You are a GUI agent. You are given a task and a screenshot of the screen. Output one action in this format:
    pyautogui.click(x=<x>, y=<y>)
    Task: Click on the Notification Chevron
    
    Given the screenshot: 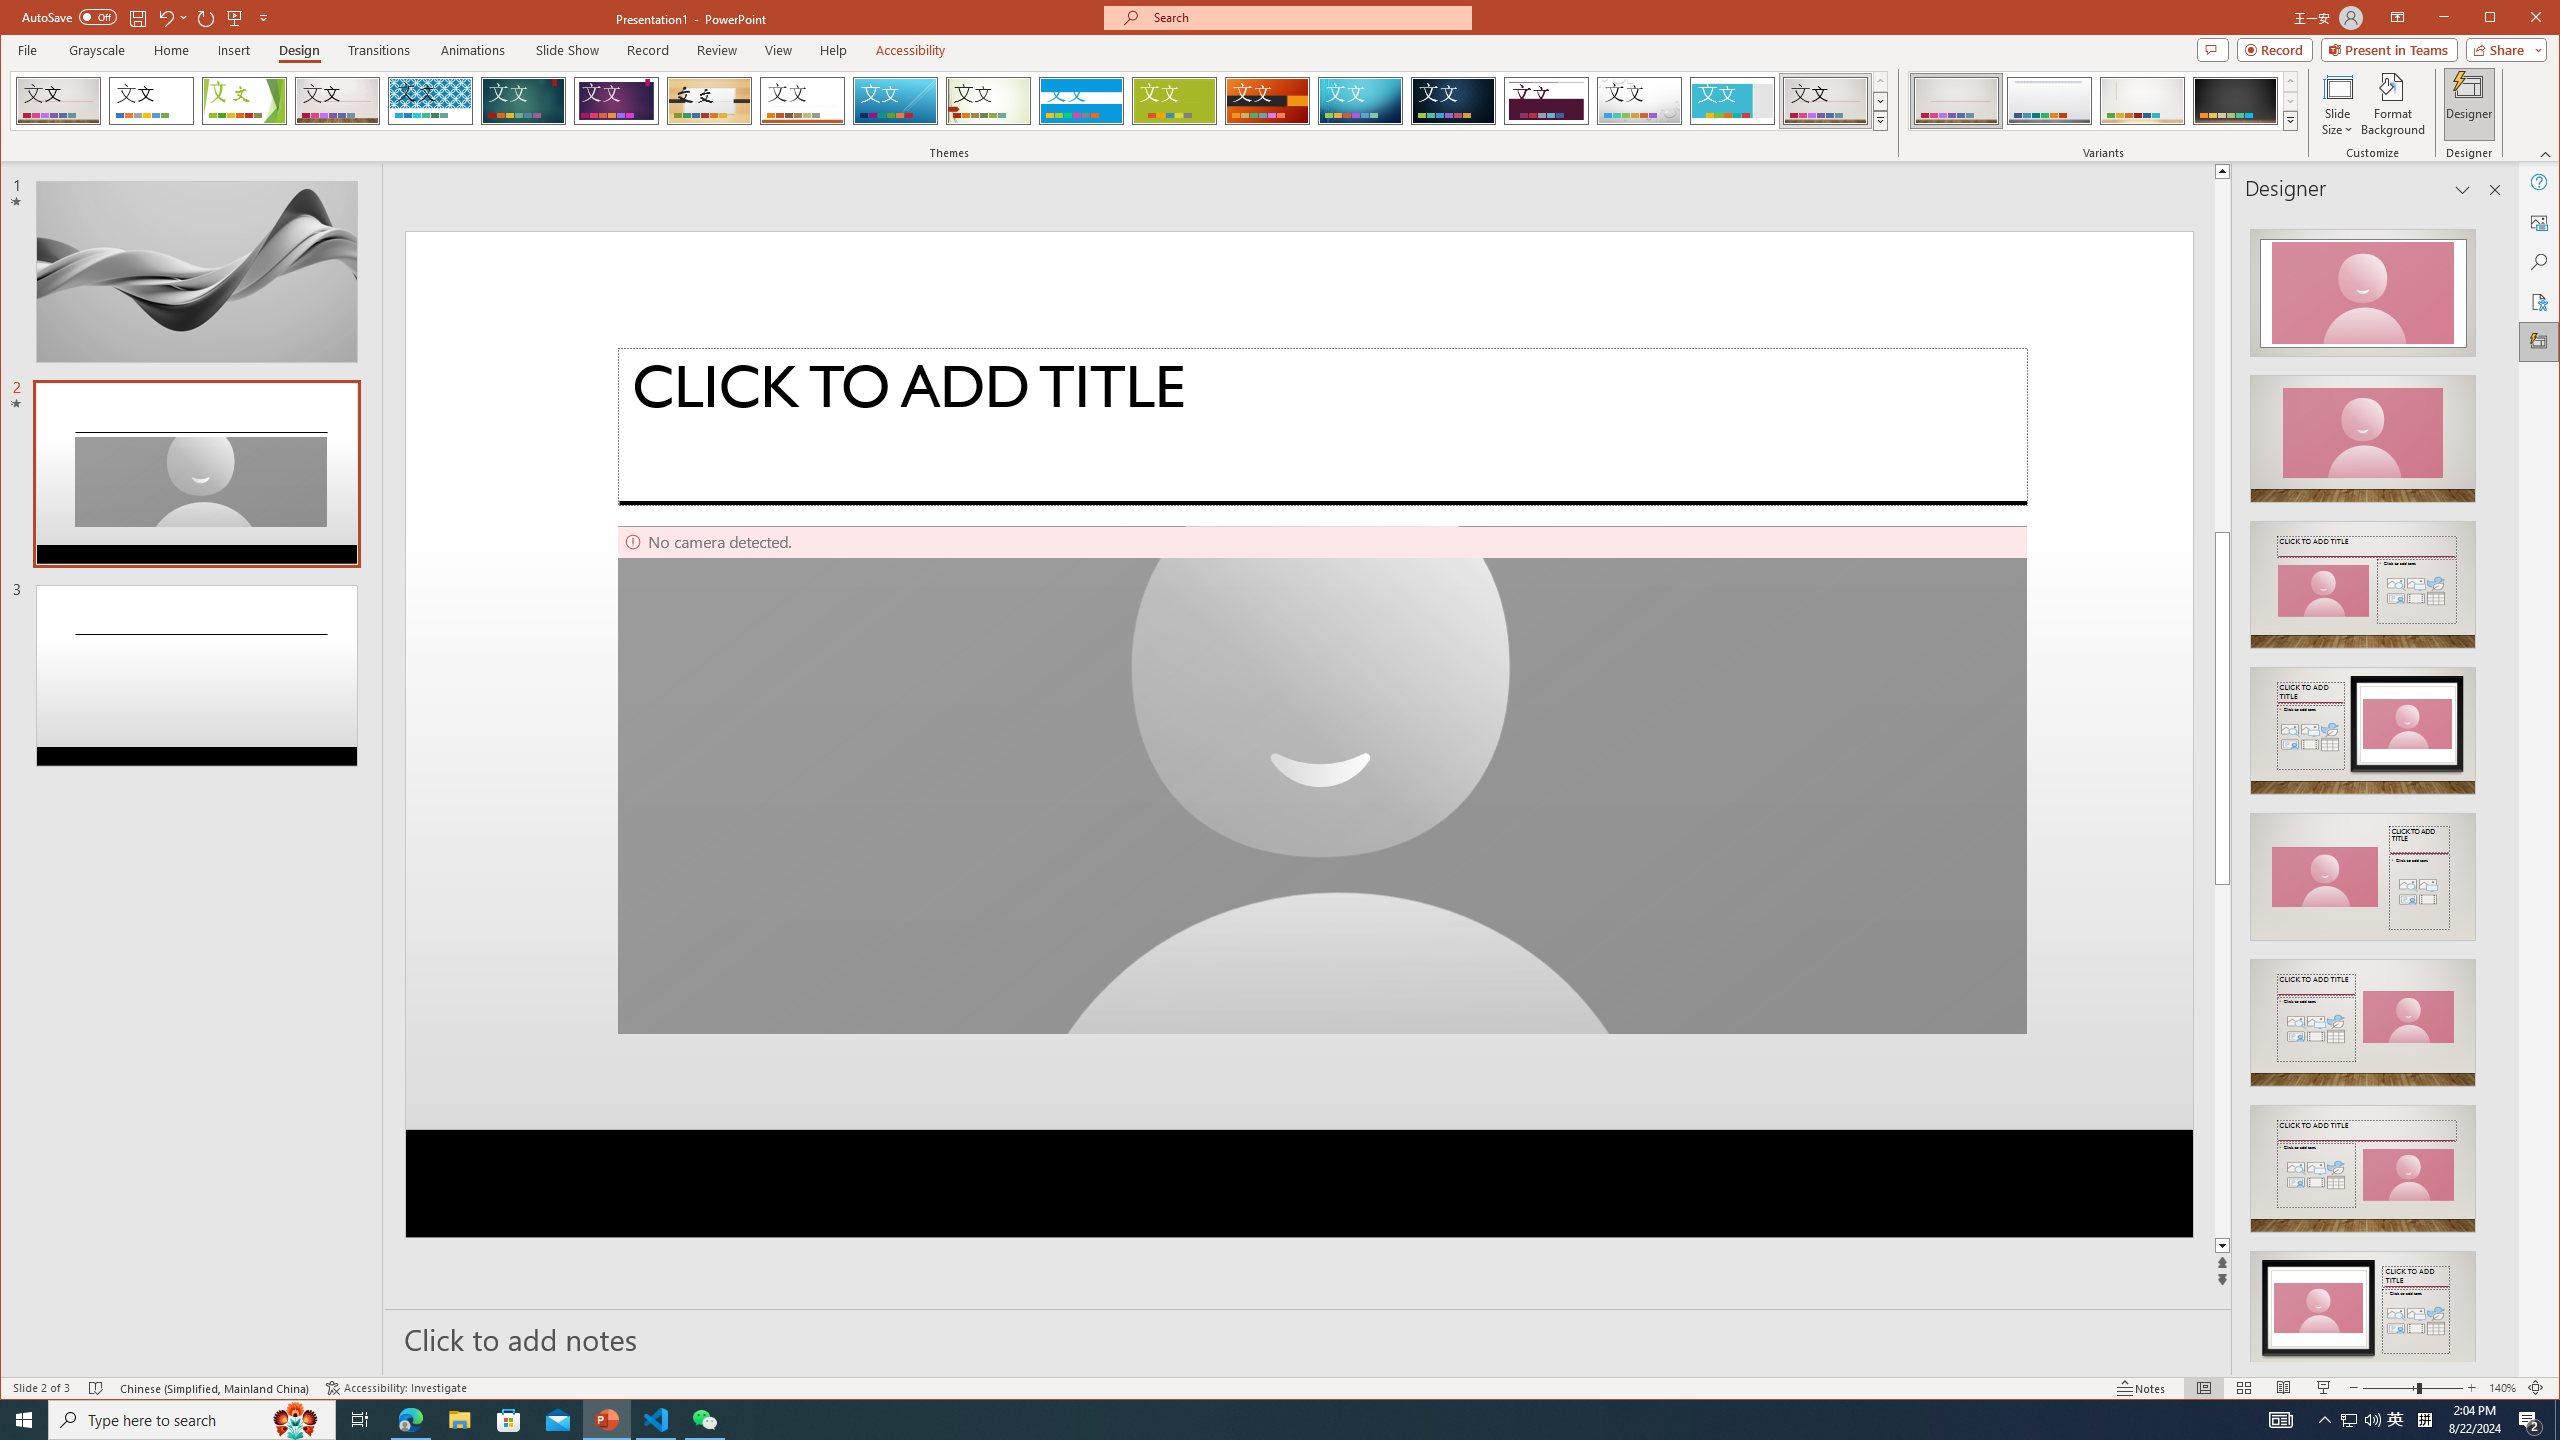 What is the action you would take?
    pyautogui.click(x=2326, y=1420)
    